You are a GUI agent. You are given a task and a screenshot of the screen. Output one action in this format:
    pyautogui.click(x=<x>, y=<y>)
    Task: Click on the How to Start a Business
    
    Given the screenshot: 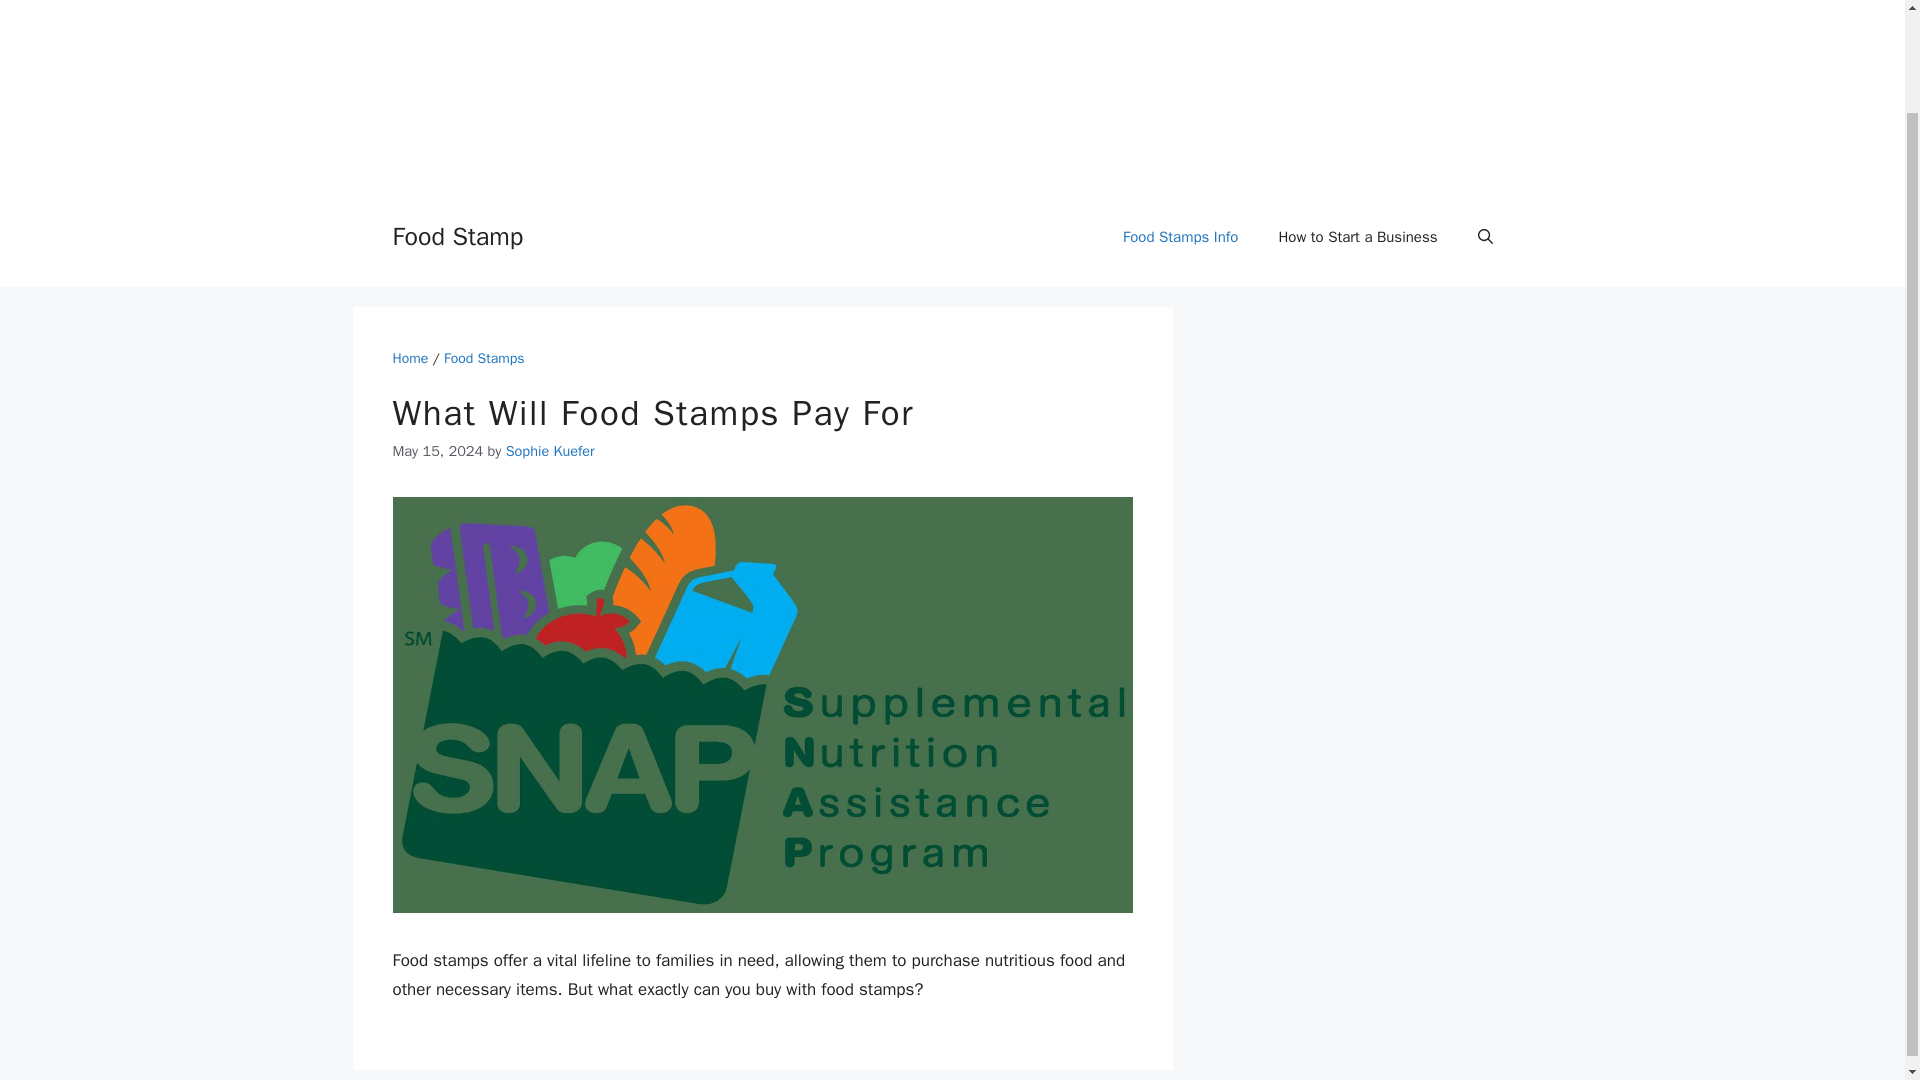 What is the action you would take?
    pyautogui.click(x=1357, y=236)
    